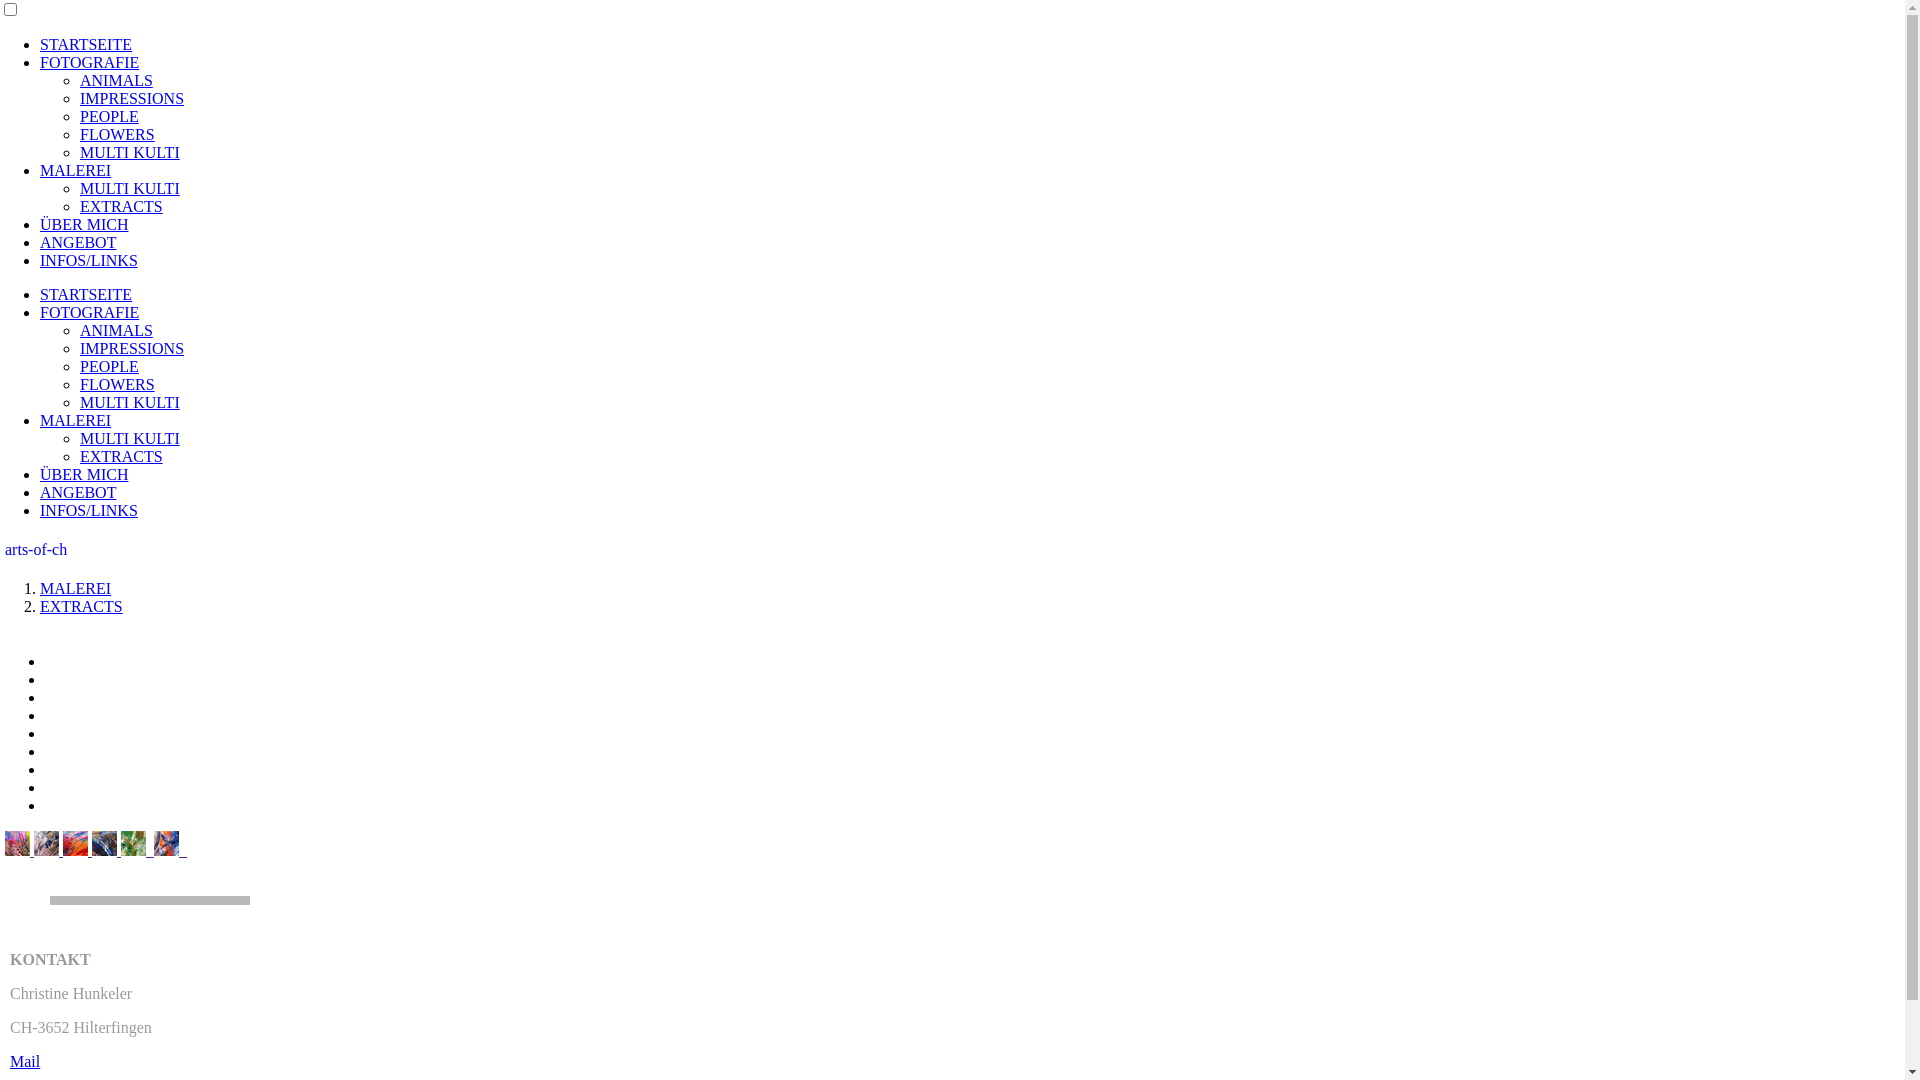 This screenshot has width=1920, height=1080. Describe the element at coordinates (130, 188) in the screenshot. I see `MULTI KULTI` at that location.